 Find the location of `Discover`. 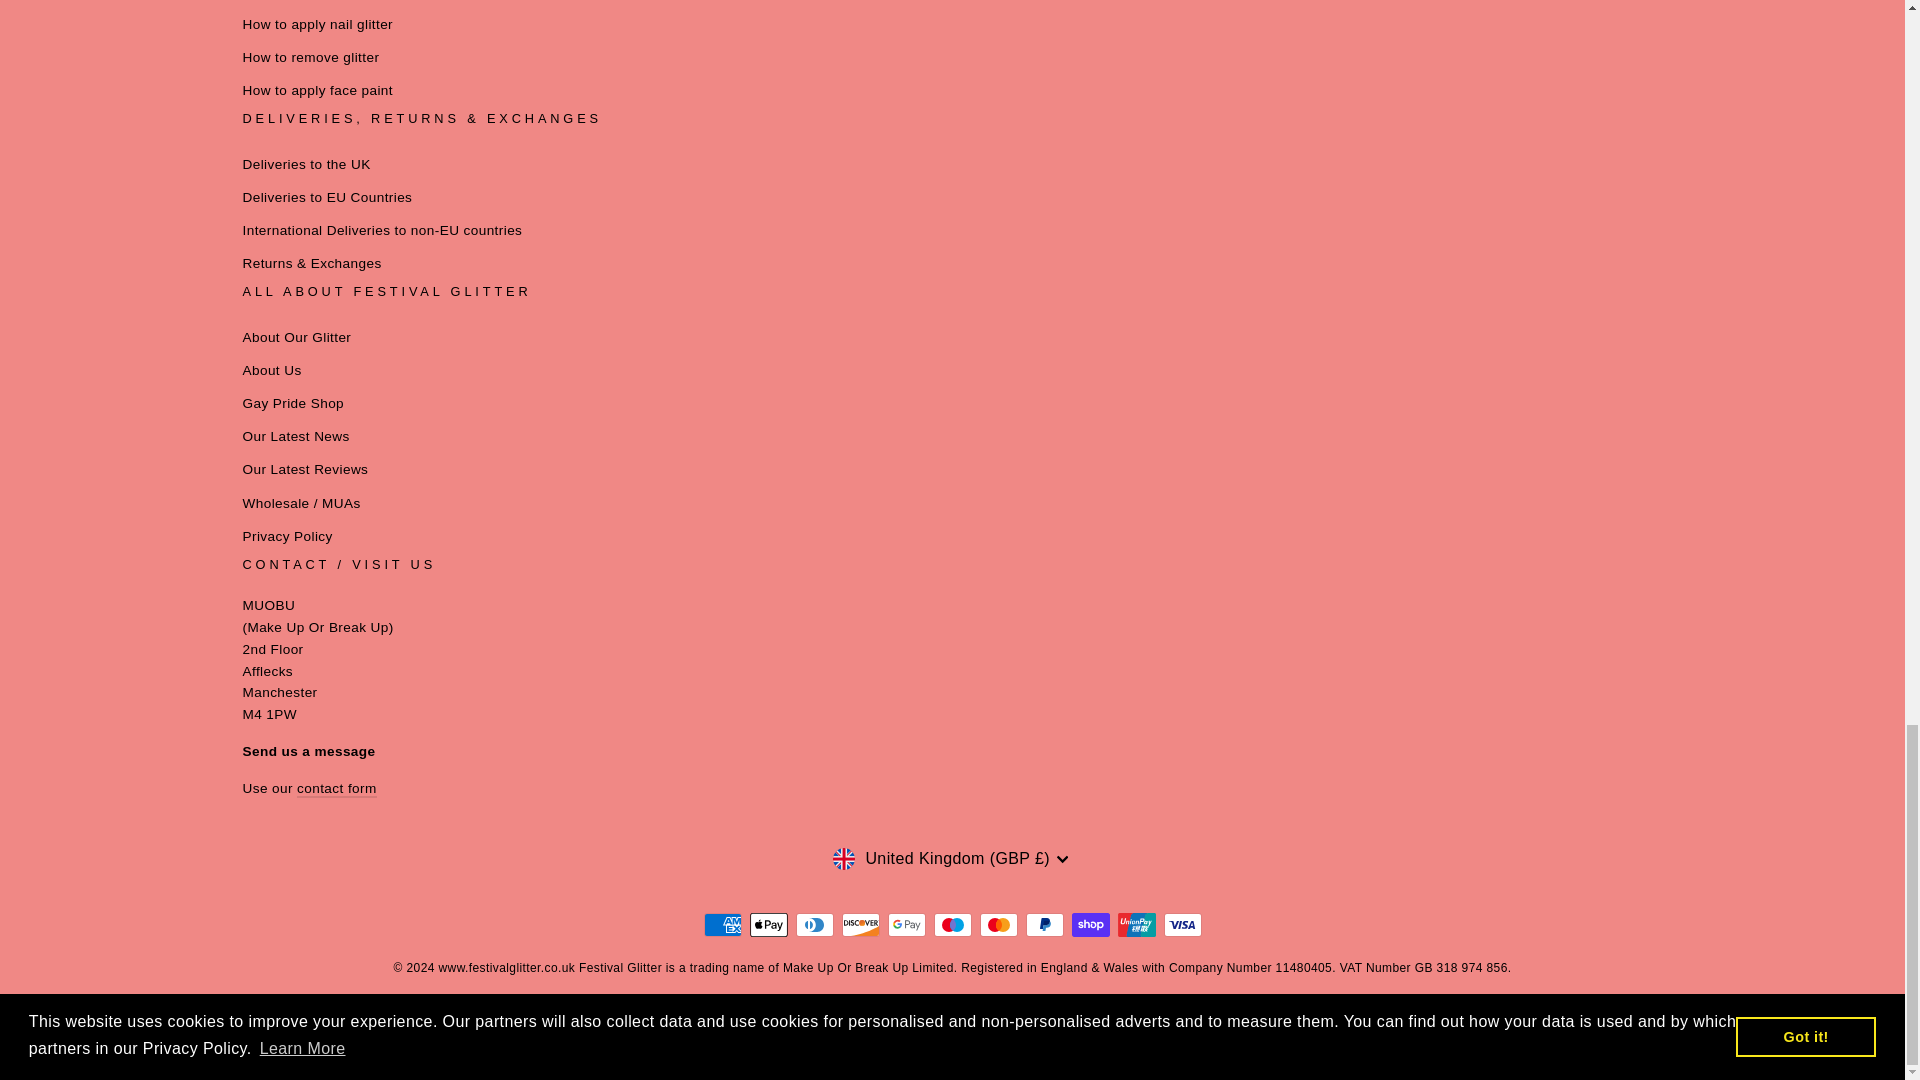

Discover is located at coordinates (860, 924).